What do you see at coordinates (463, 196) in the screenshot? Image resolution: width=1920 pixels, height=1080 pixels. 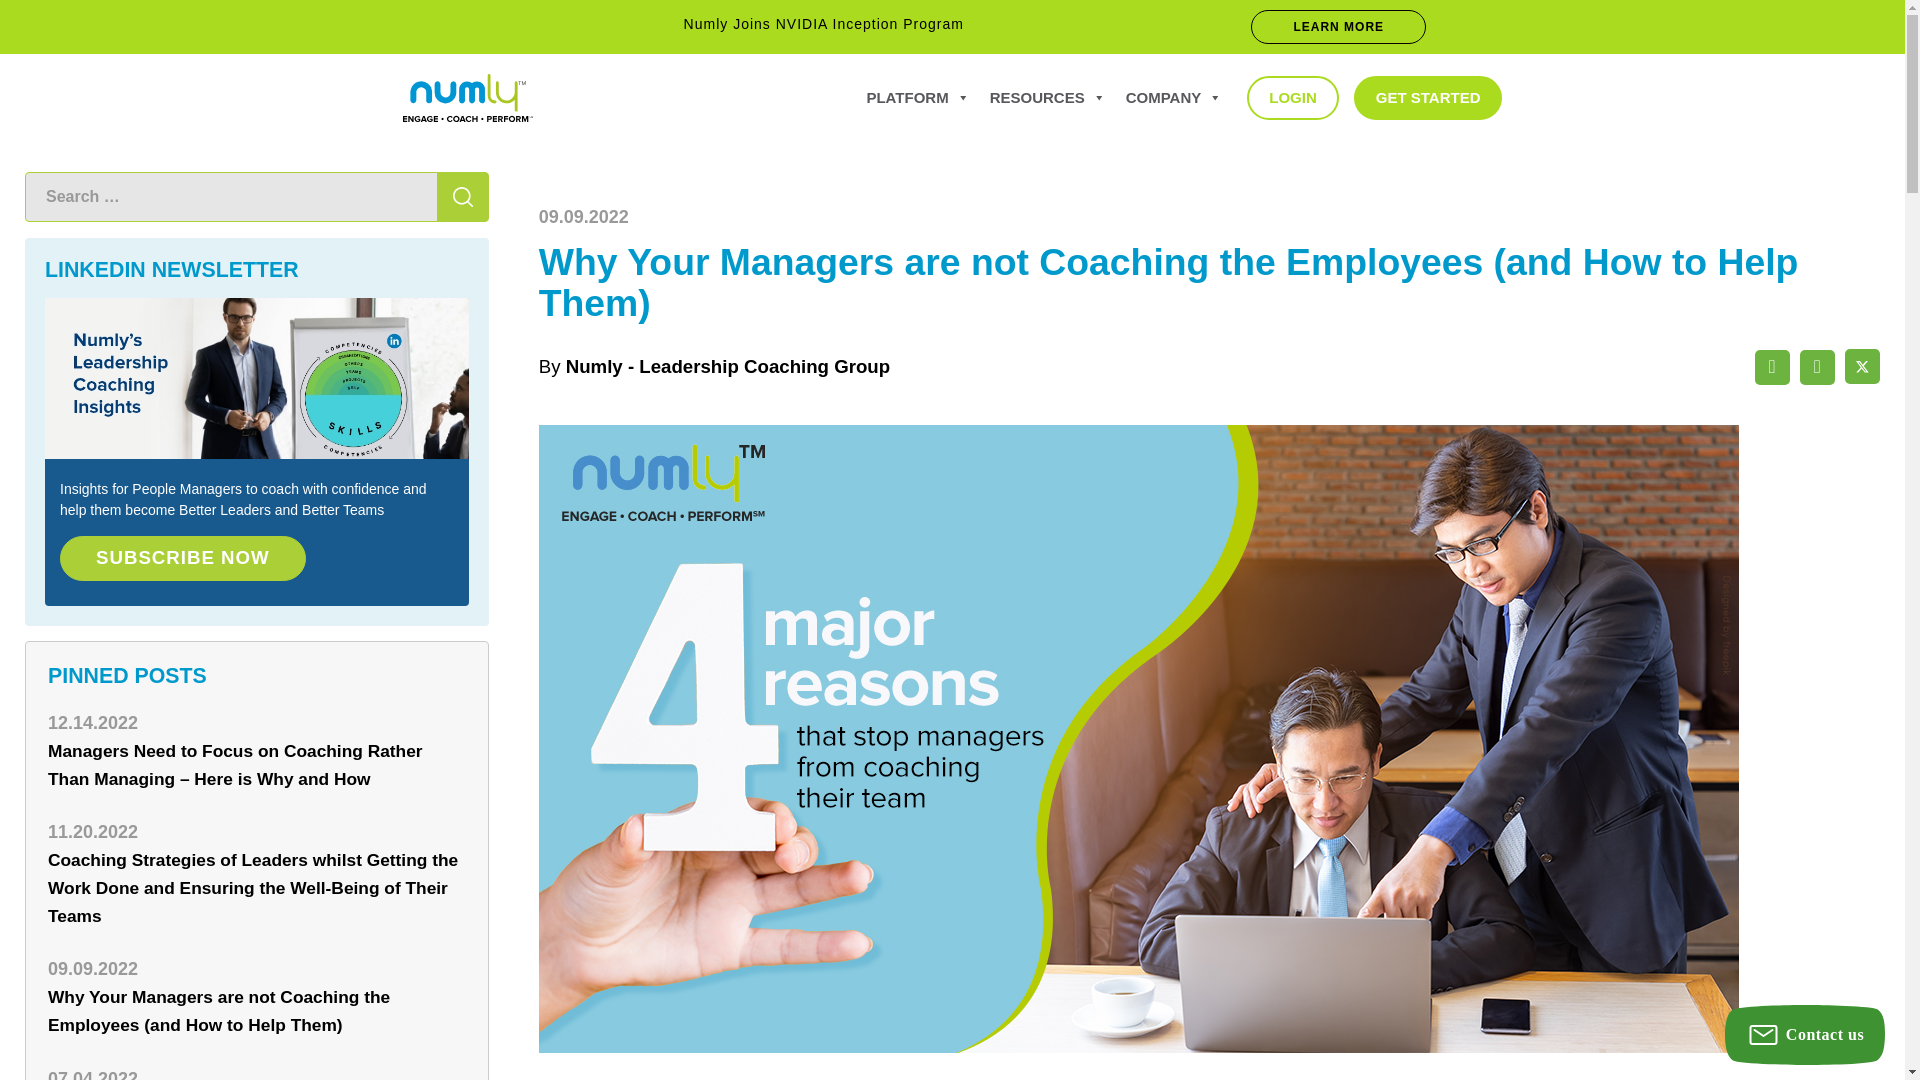 I see `Search` at bounding box center [463, 196].